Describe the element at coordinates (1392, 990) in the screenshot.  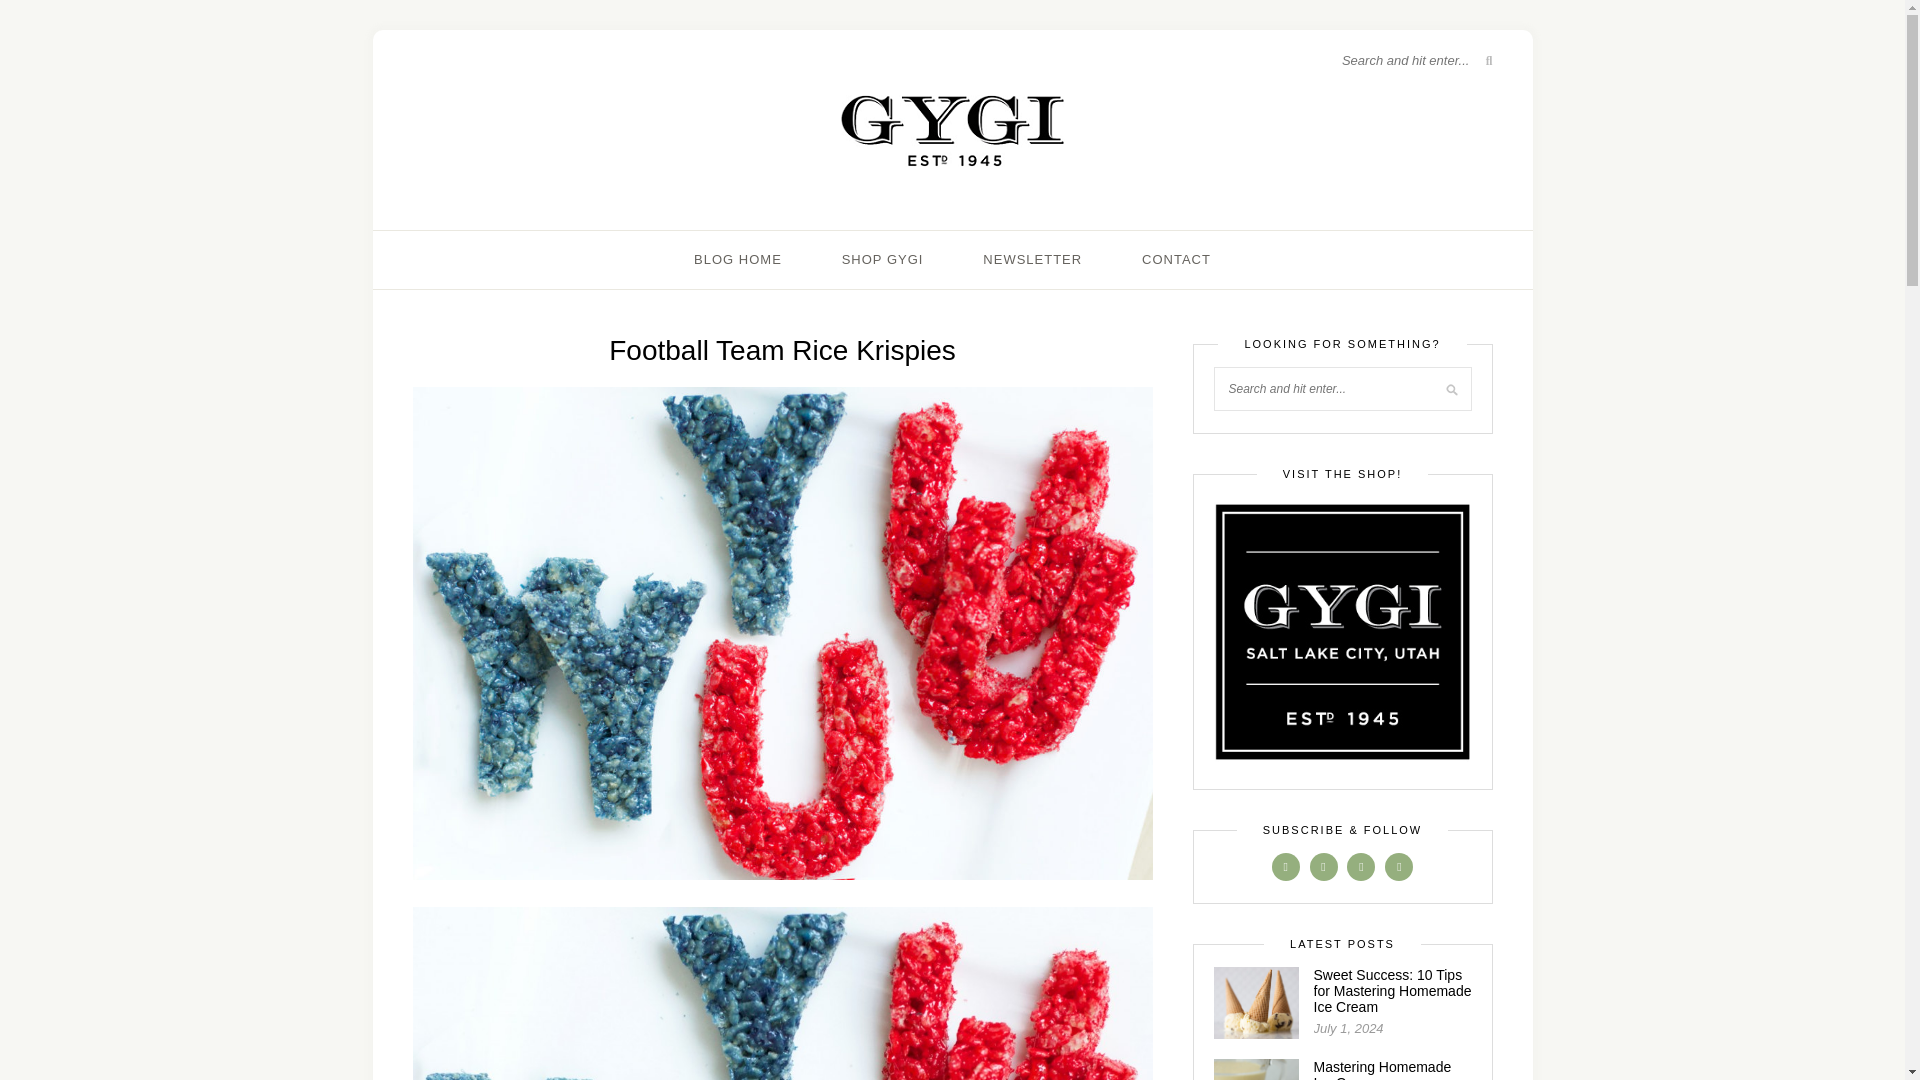
I see `Sweet Success: 10 Tips for Mastering Homemade Ice Cream` at that location.